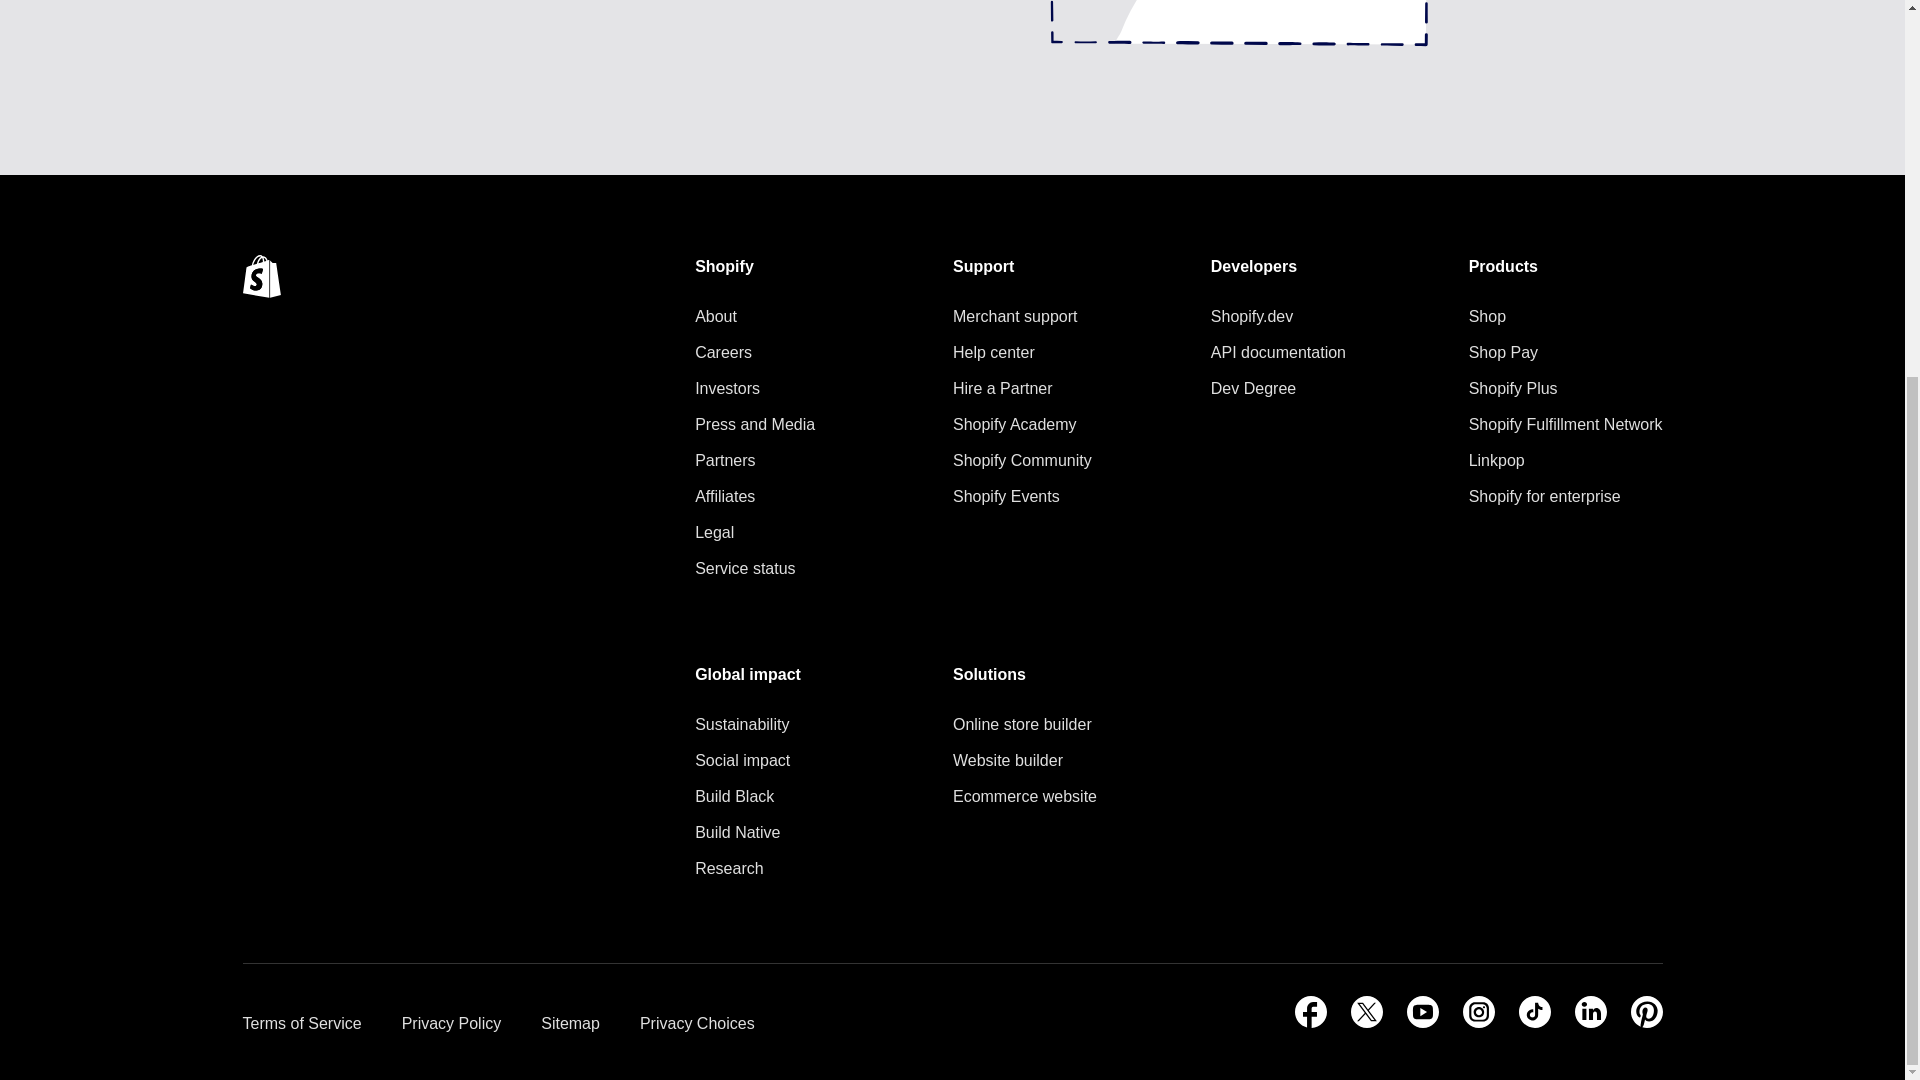  What do you see at coordinates (748, 797) in the screenshot?
I see `Build Black` at bounding box center [748, 797].